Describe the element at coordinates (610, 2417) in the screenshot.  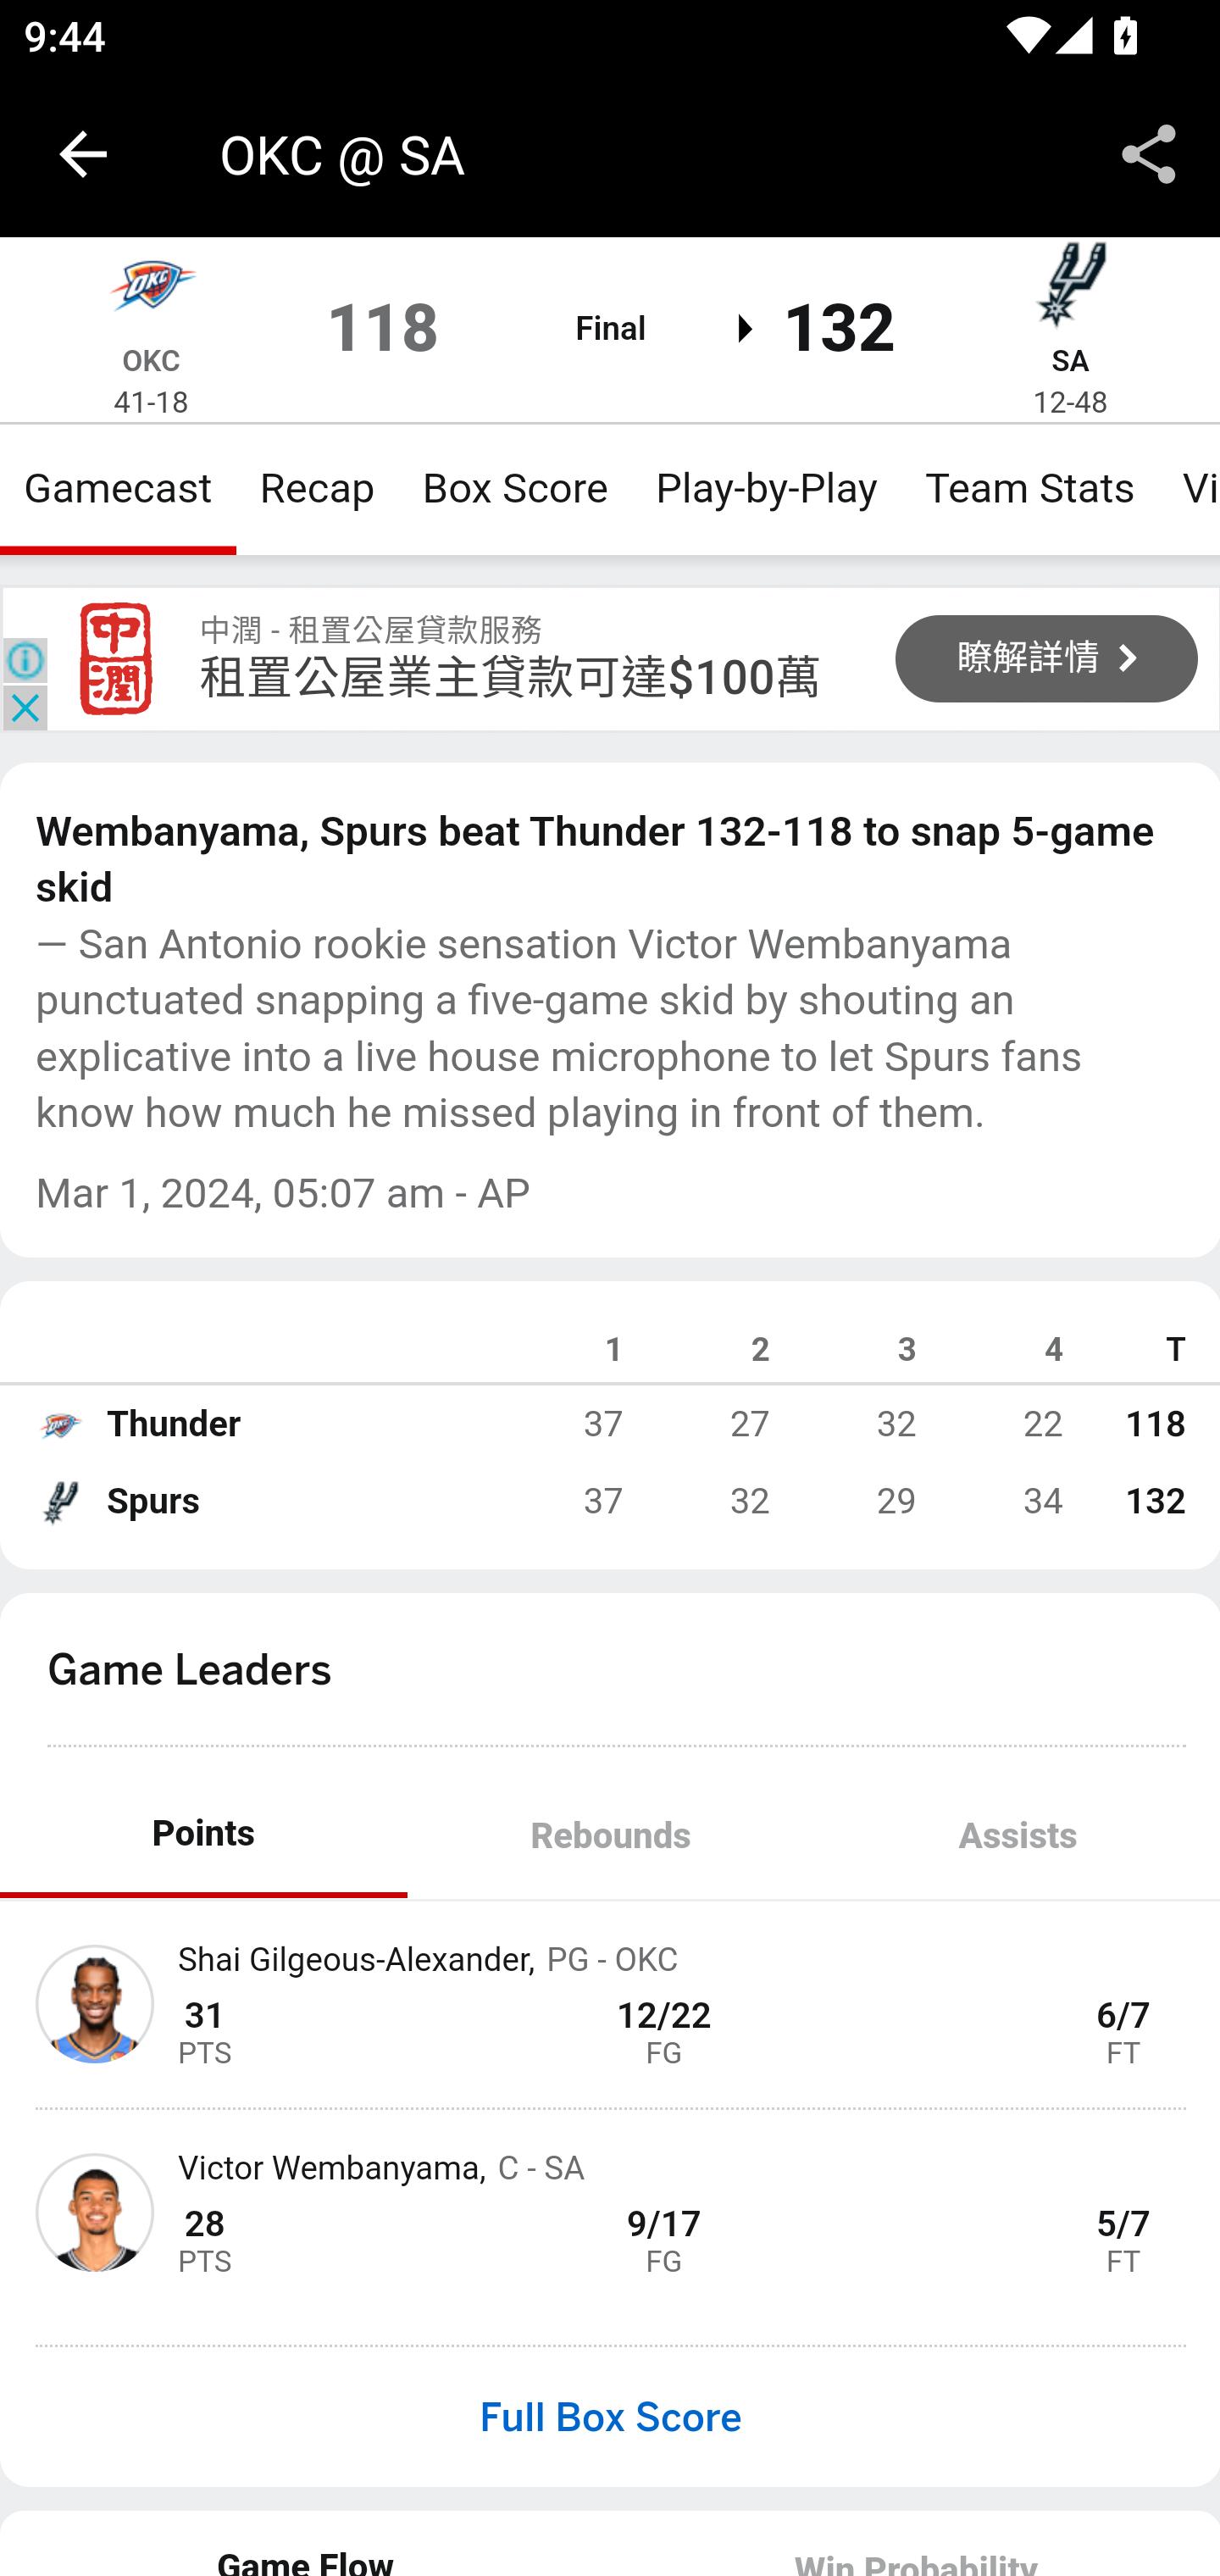
I see `Full Box Score` at that location.